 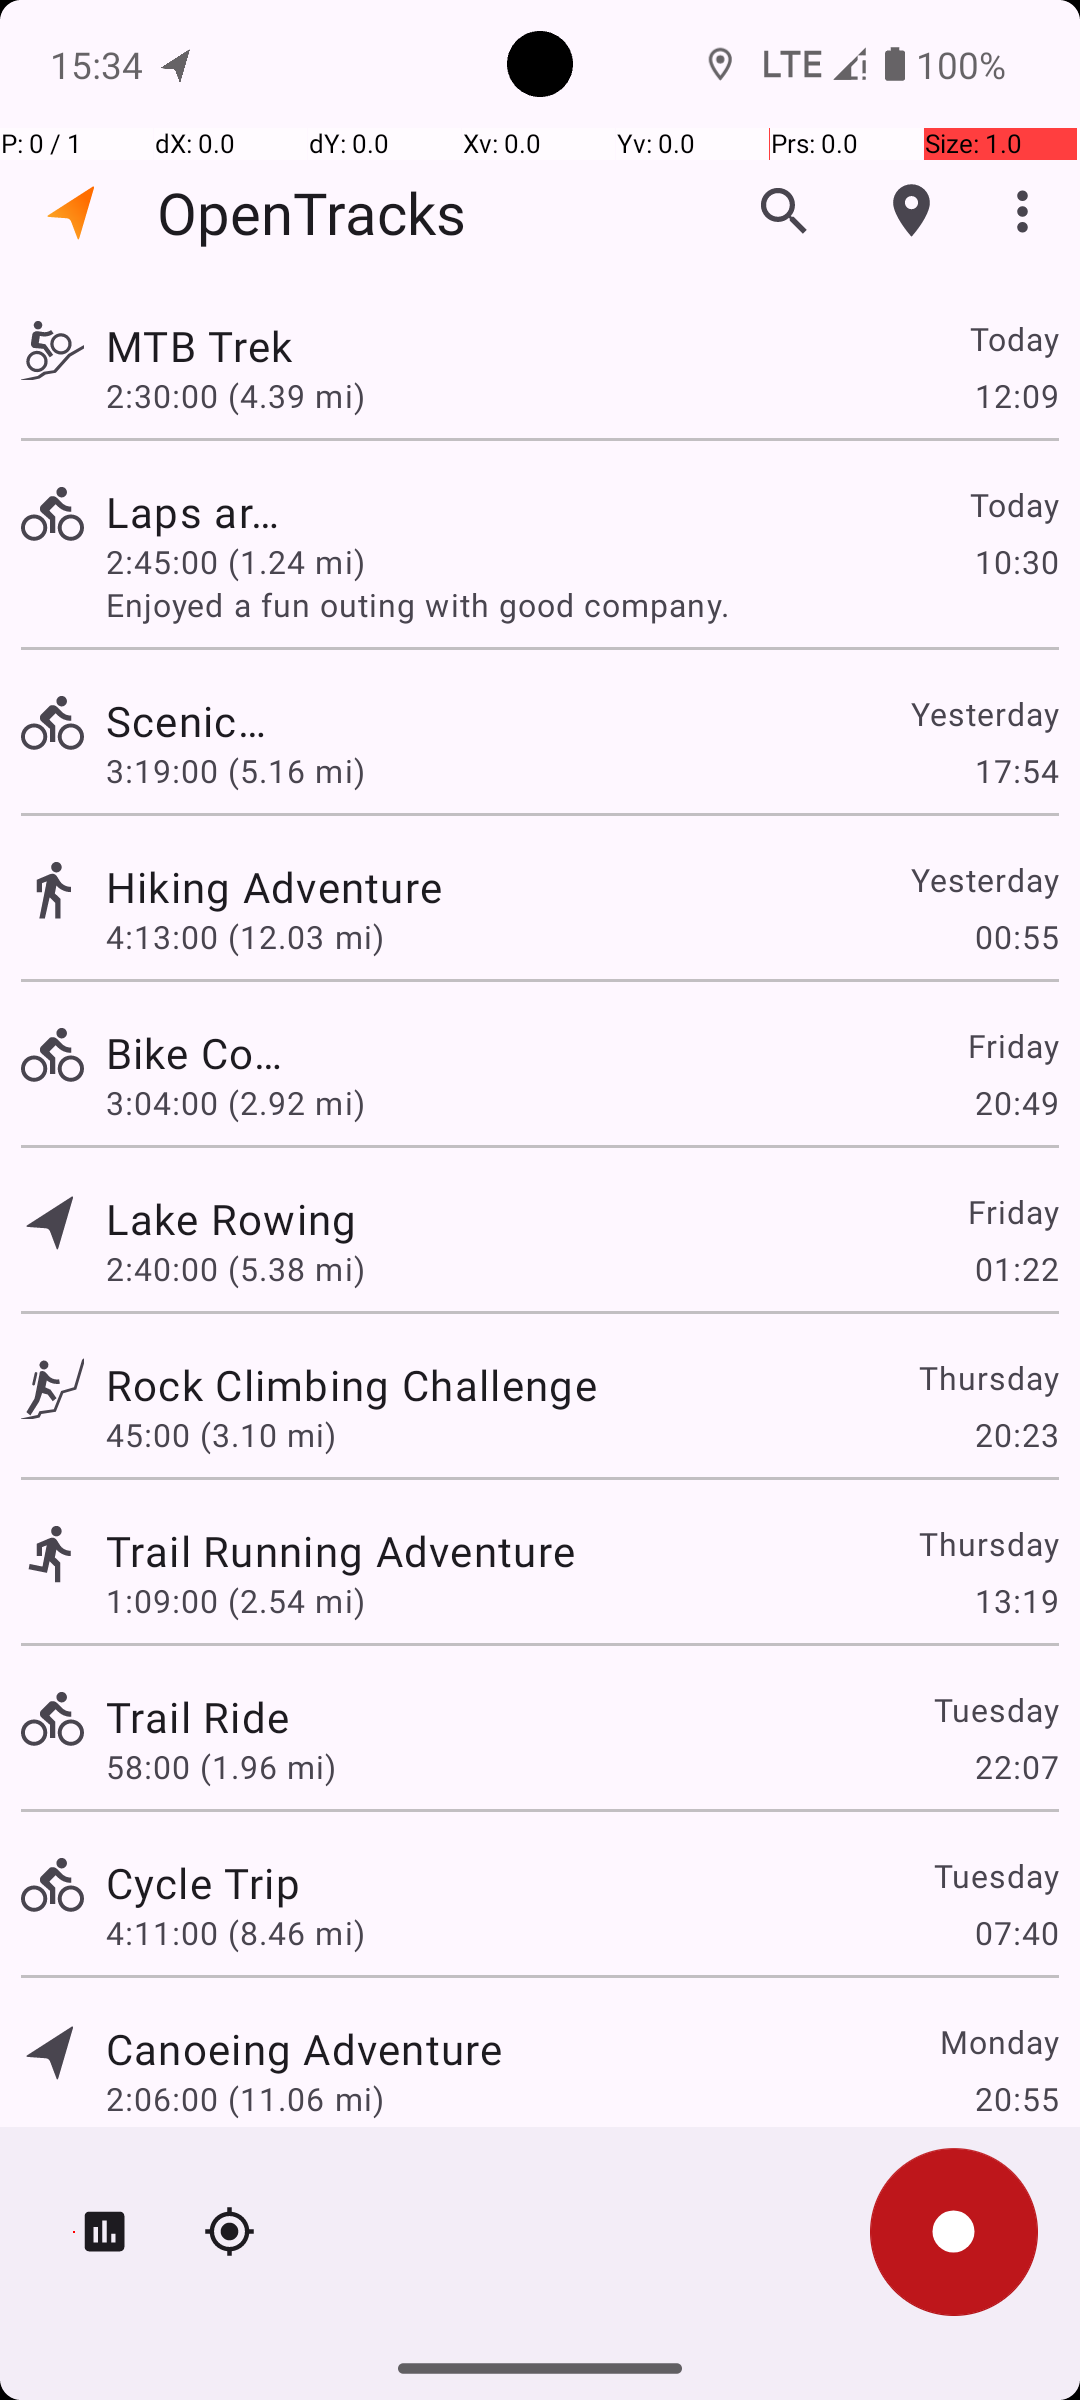 I want to click on 2:40:00 (5.38 mi), so click(x=236, y=1268).